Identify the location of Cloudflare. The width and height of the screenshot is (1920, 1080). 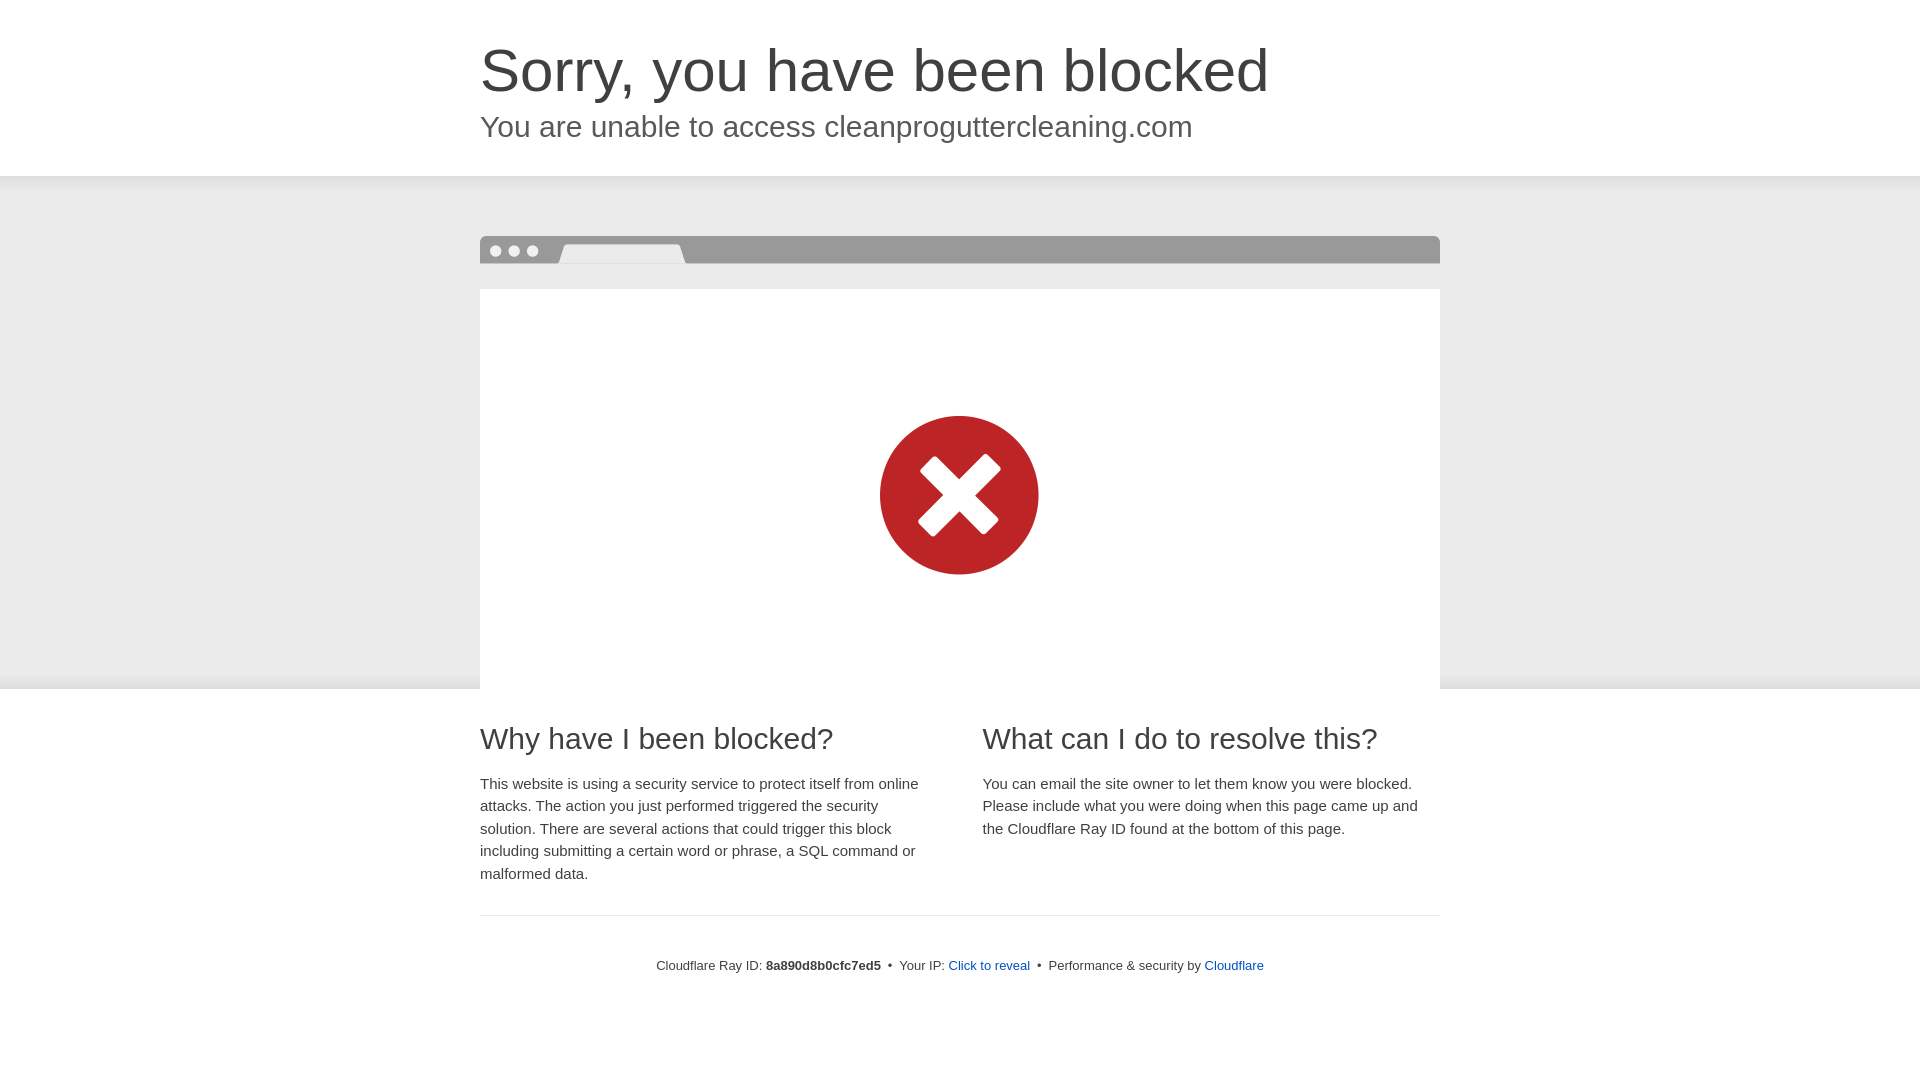
(1234, 965).